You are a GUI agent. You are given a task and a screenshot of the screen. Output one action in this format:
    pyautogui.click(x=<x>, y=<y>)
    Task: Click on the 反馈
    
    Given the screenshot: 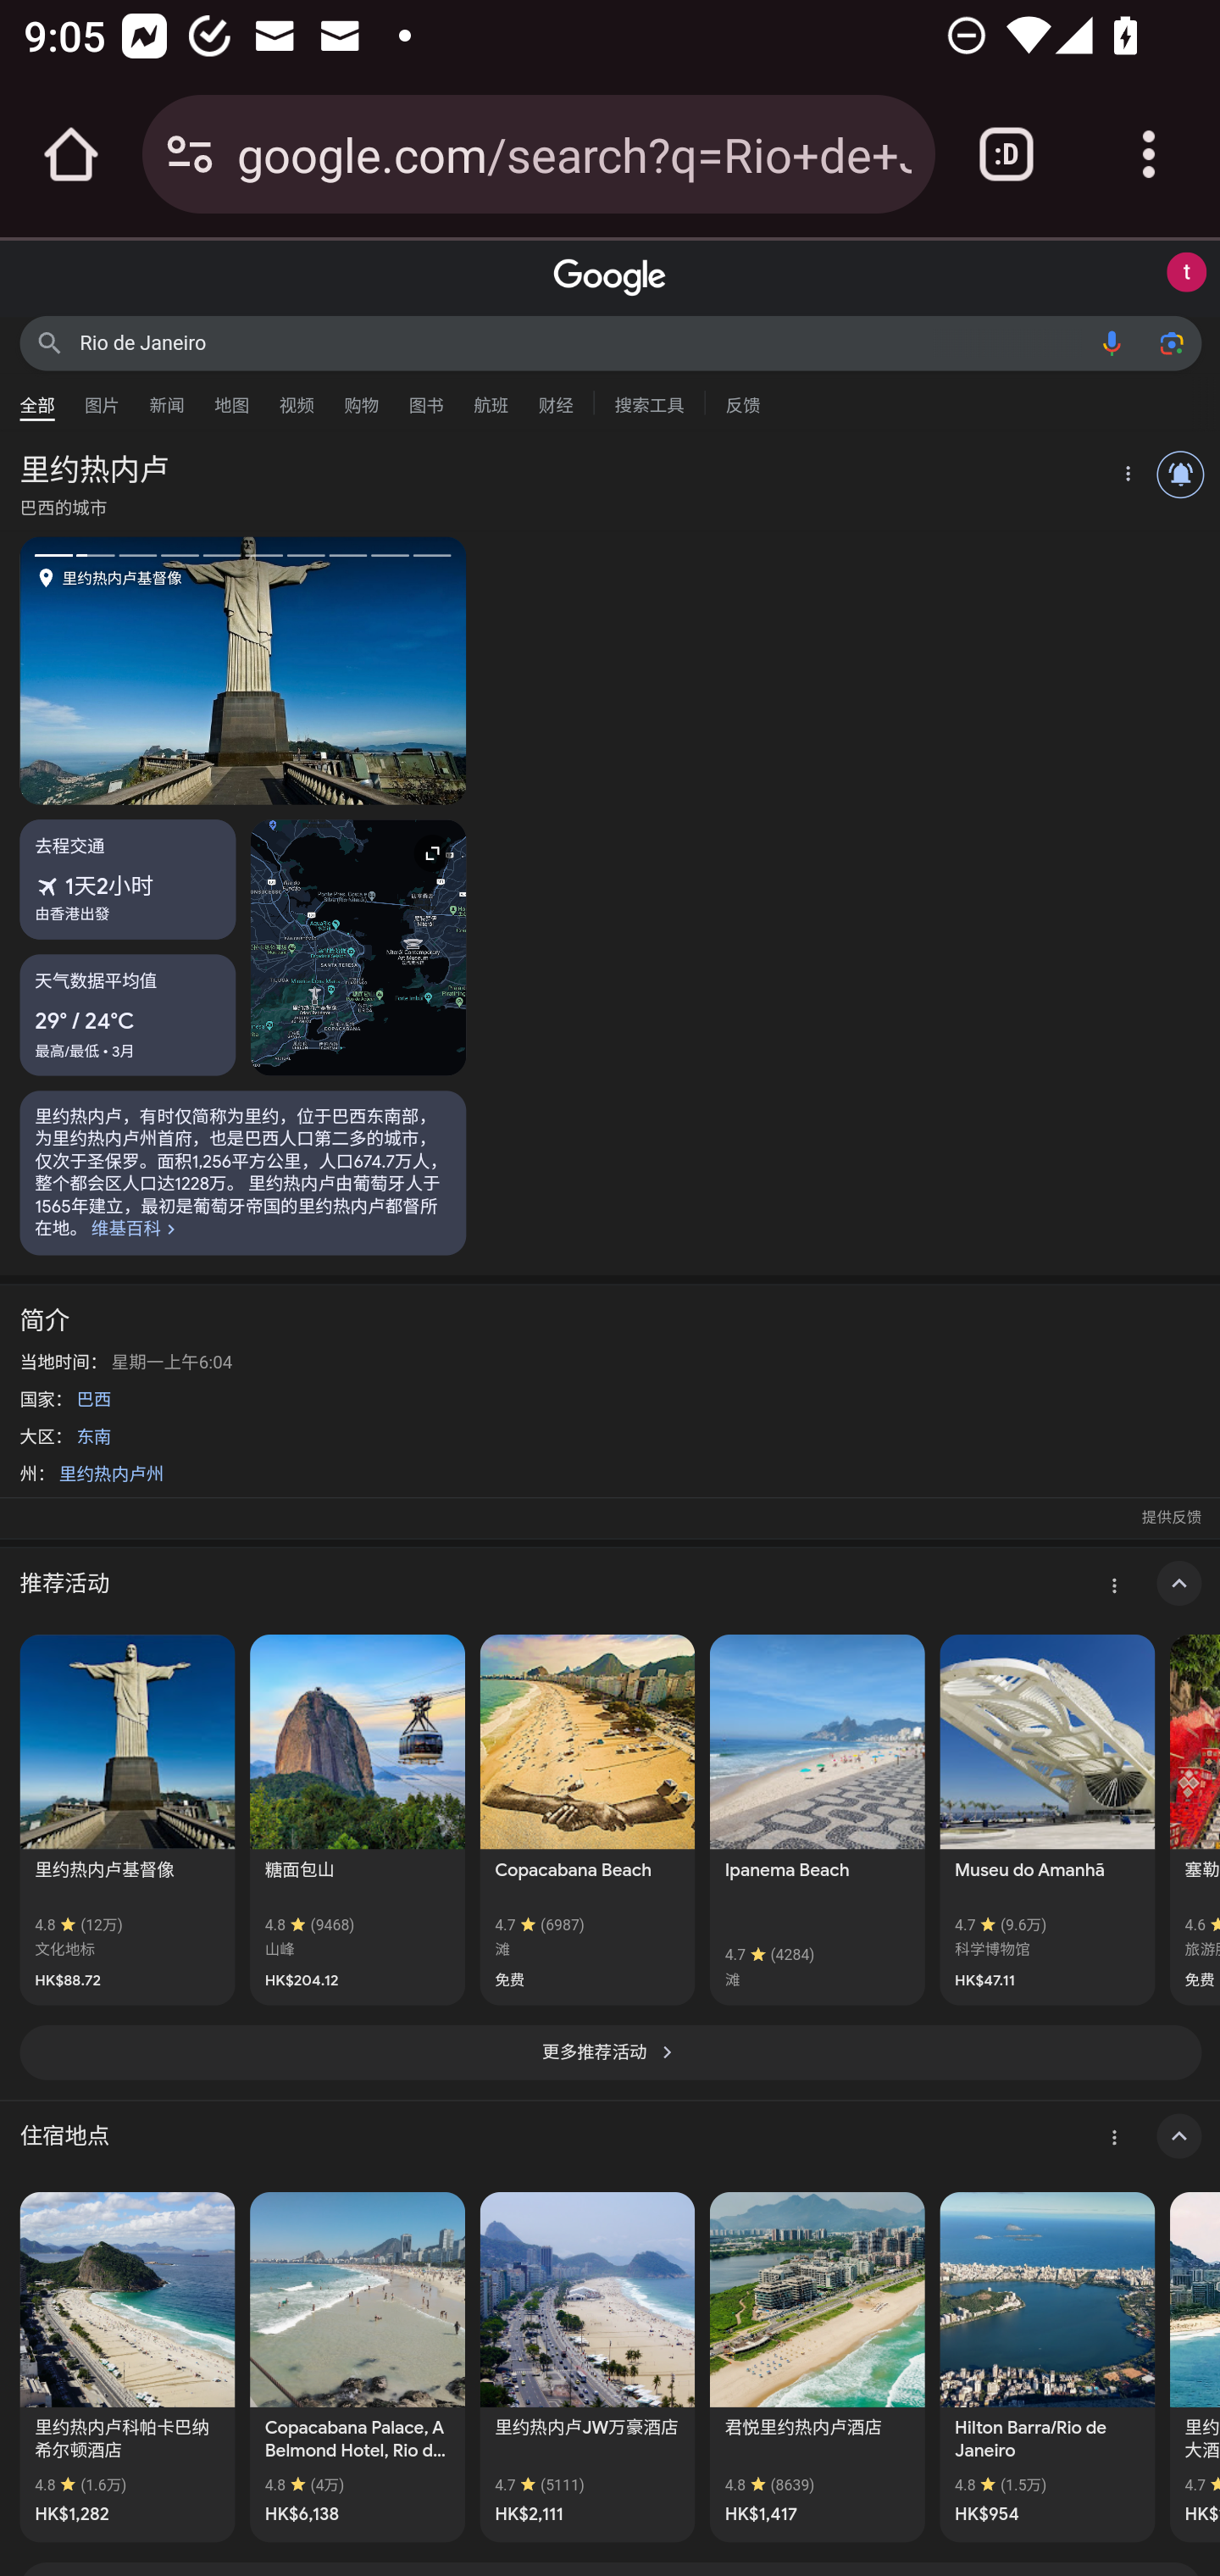 What is the action you would take?
    pyautogui.click(x=742, y=402)
    